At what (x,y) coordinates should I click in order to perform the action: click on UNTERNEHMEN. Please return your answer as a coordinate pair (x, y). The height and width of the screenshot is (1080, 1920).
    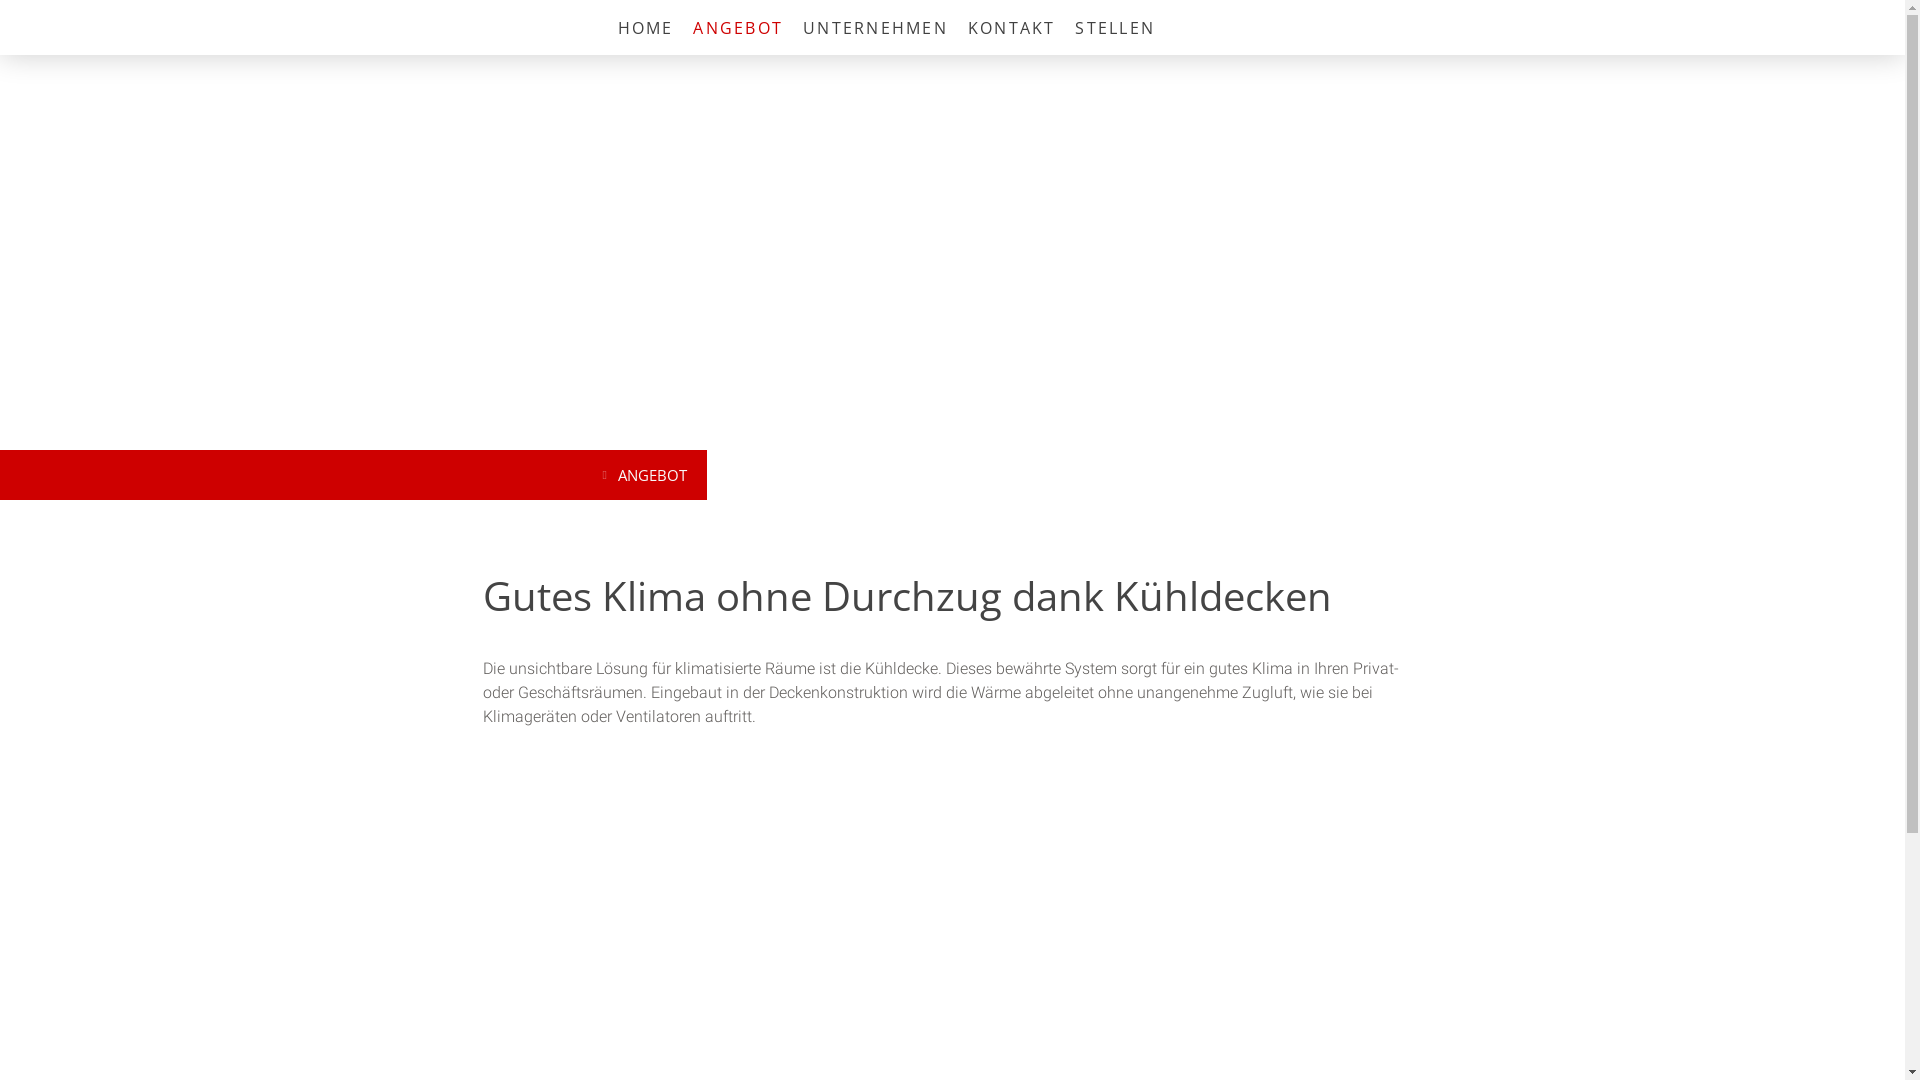
    Looking at the image, I should click on (876, 28).